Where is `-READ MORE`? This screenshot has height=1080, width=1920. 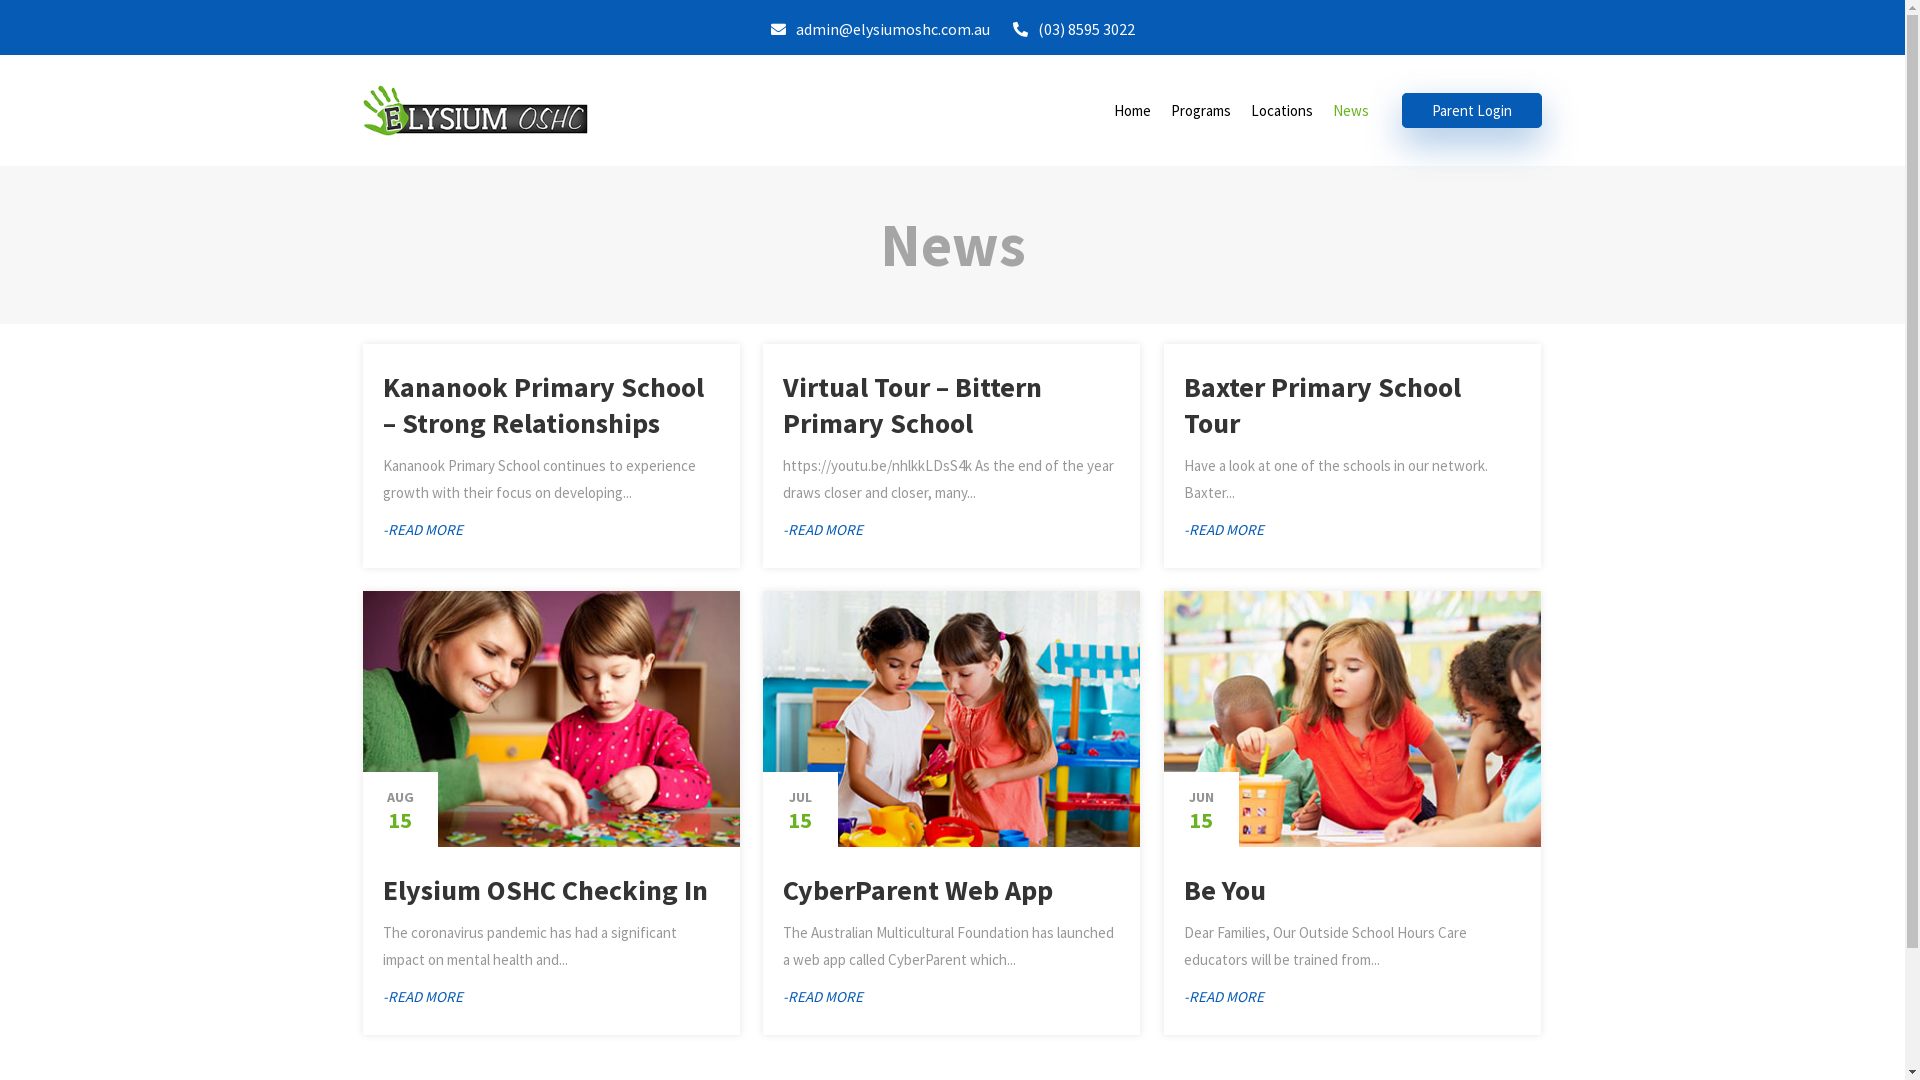 -READ MORE is located at coordinates (422, 996).